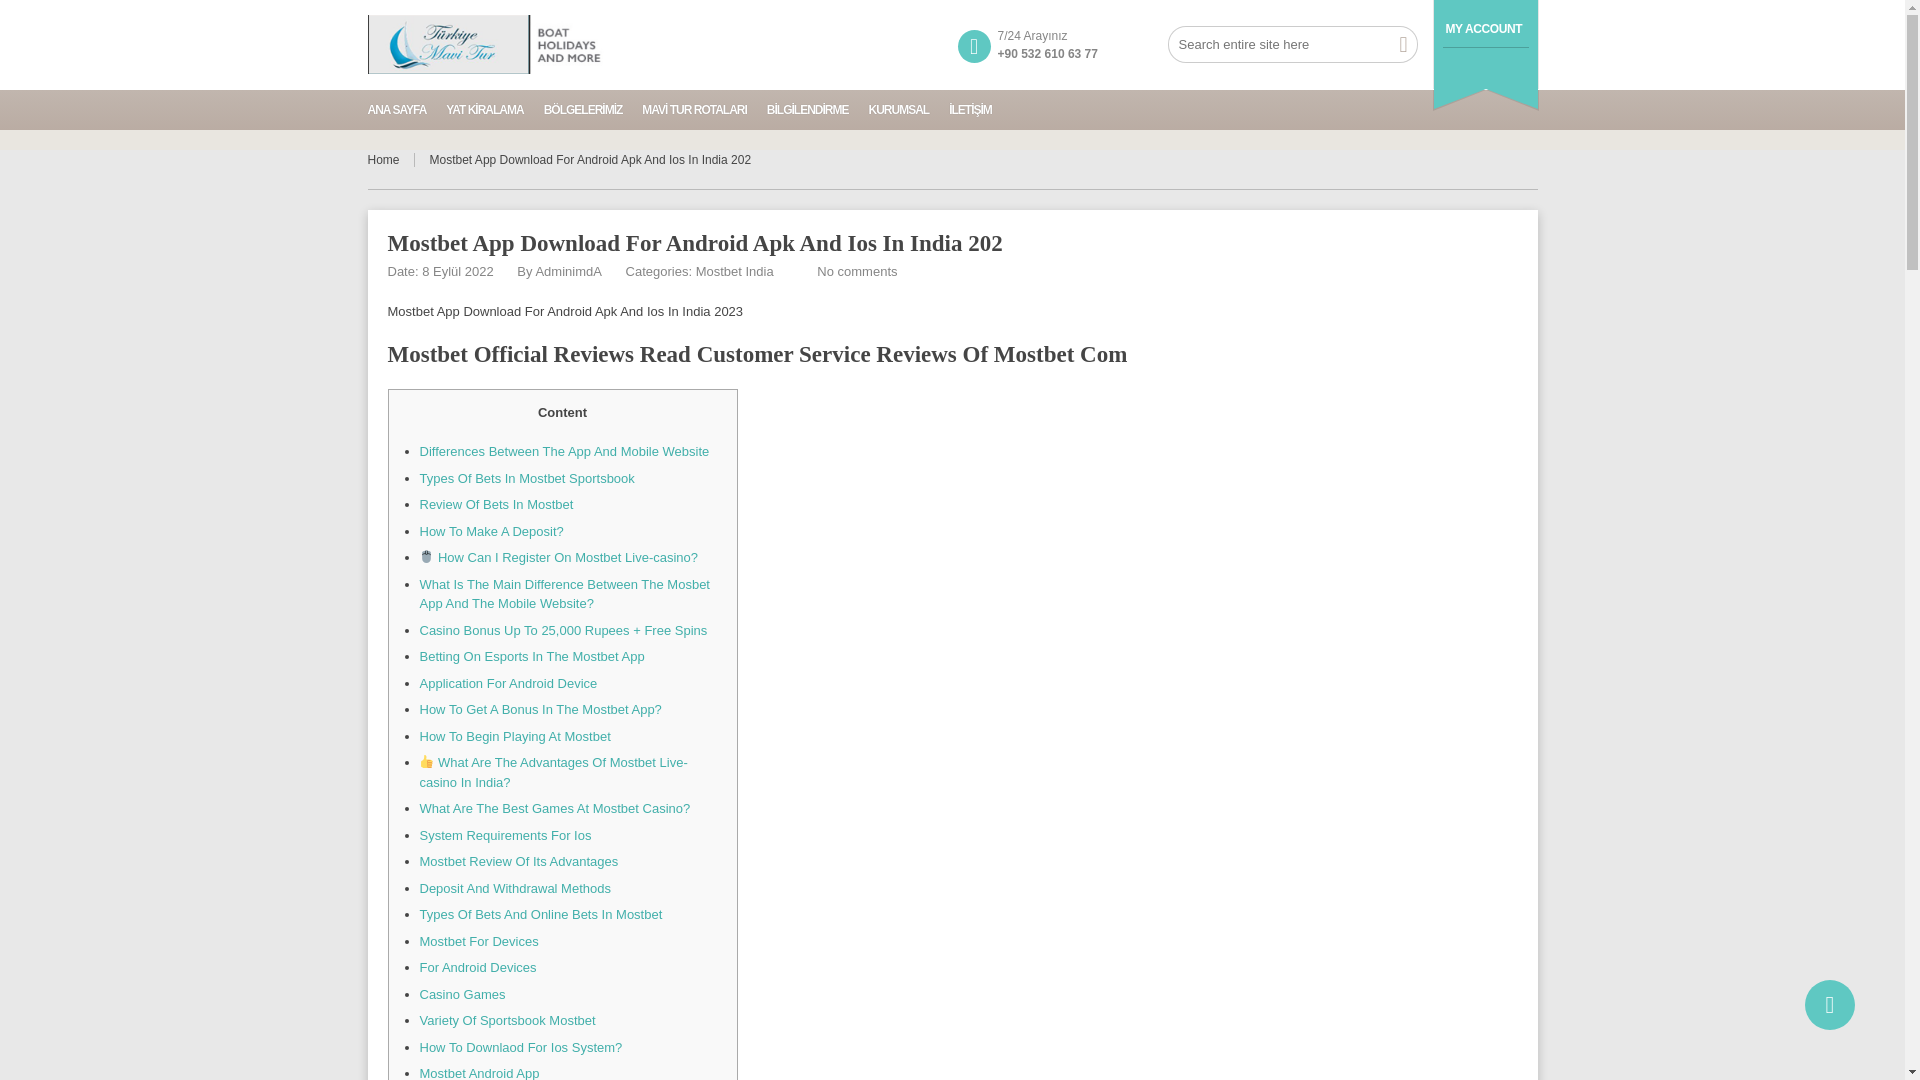 Image resolution: width=1920 pixels, height=1080 pixels. I want to click on No comments, so click(856, 270).